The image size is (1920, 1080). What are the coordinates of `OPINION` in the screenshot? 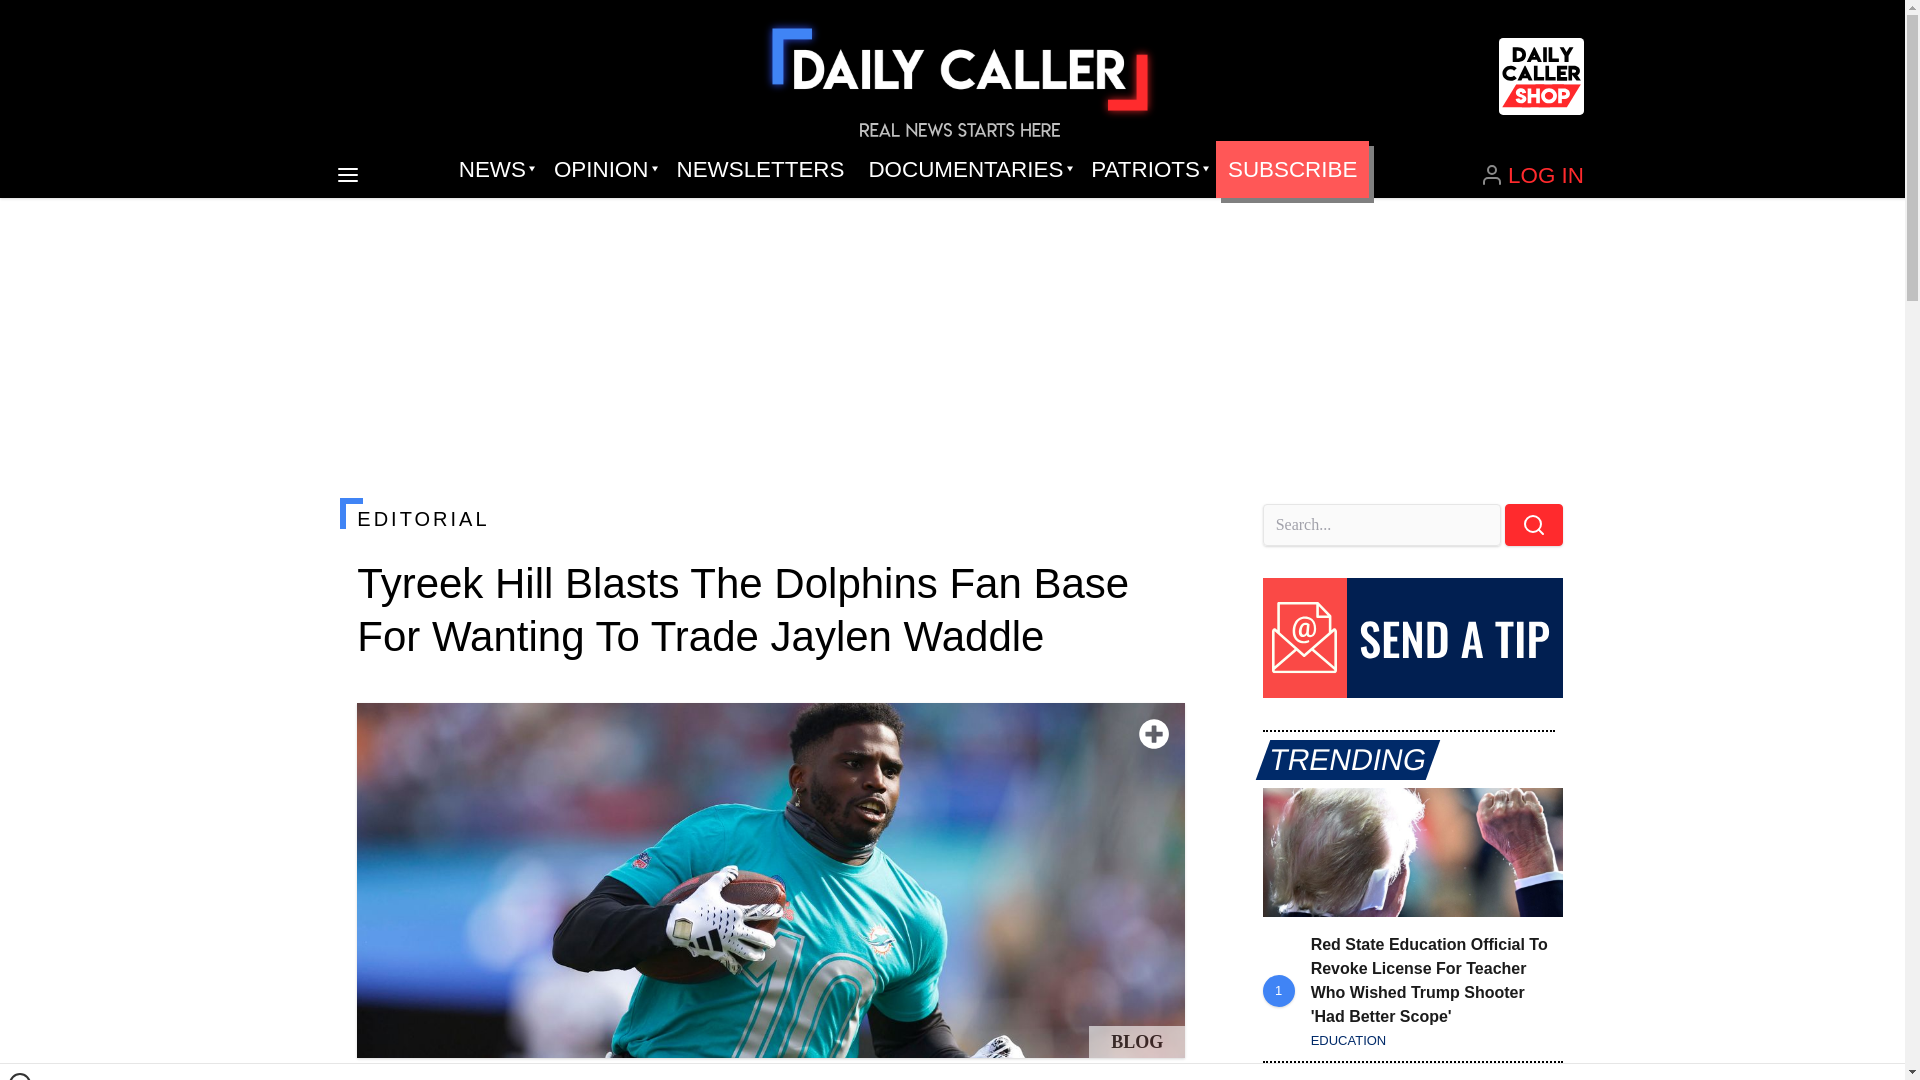 It's located at (602, 170).